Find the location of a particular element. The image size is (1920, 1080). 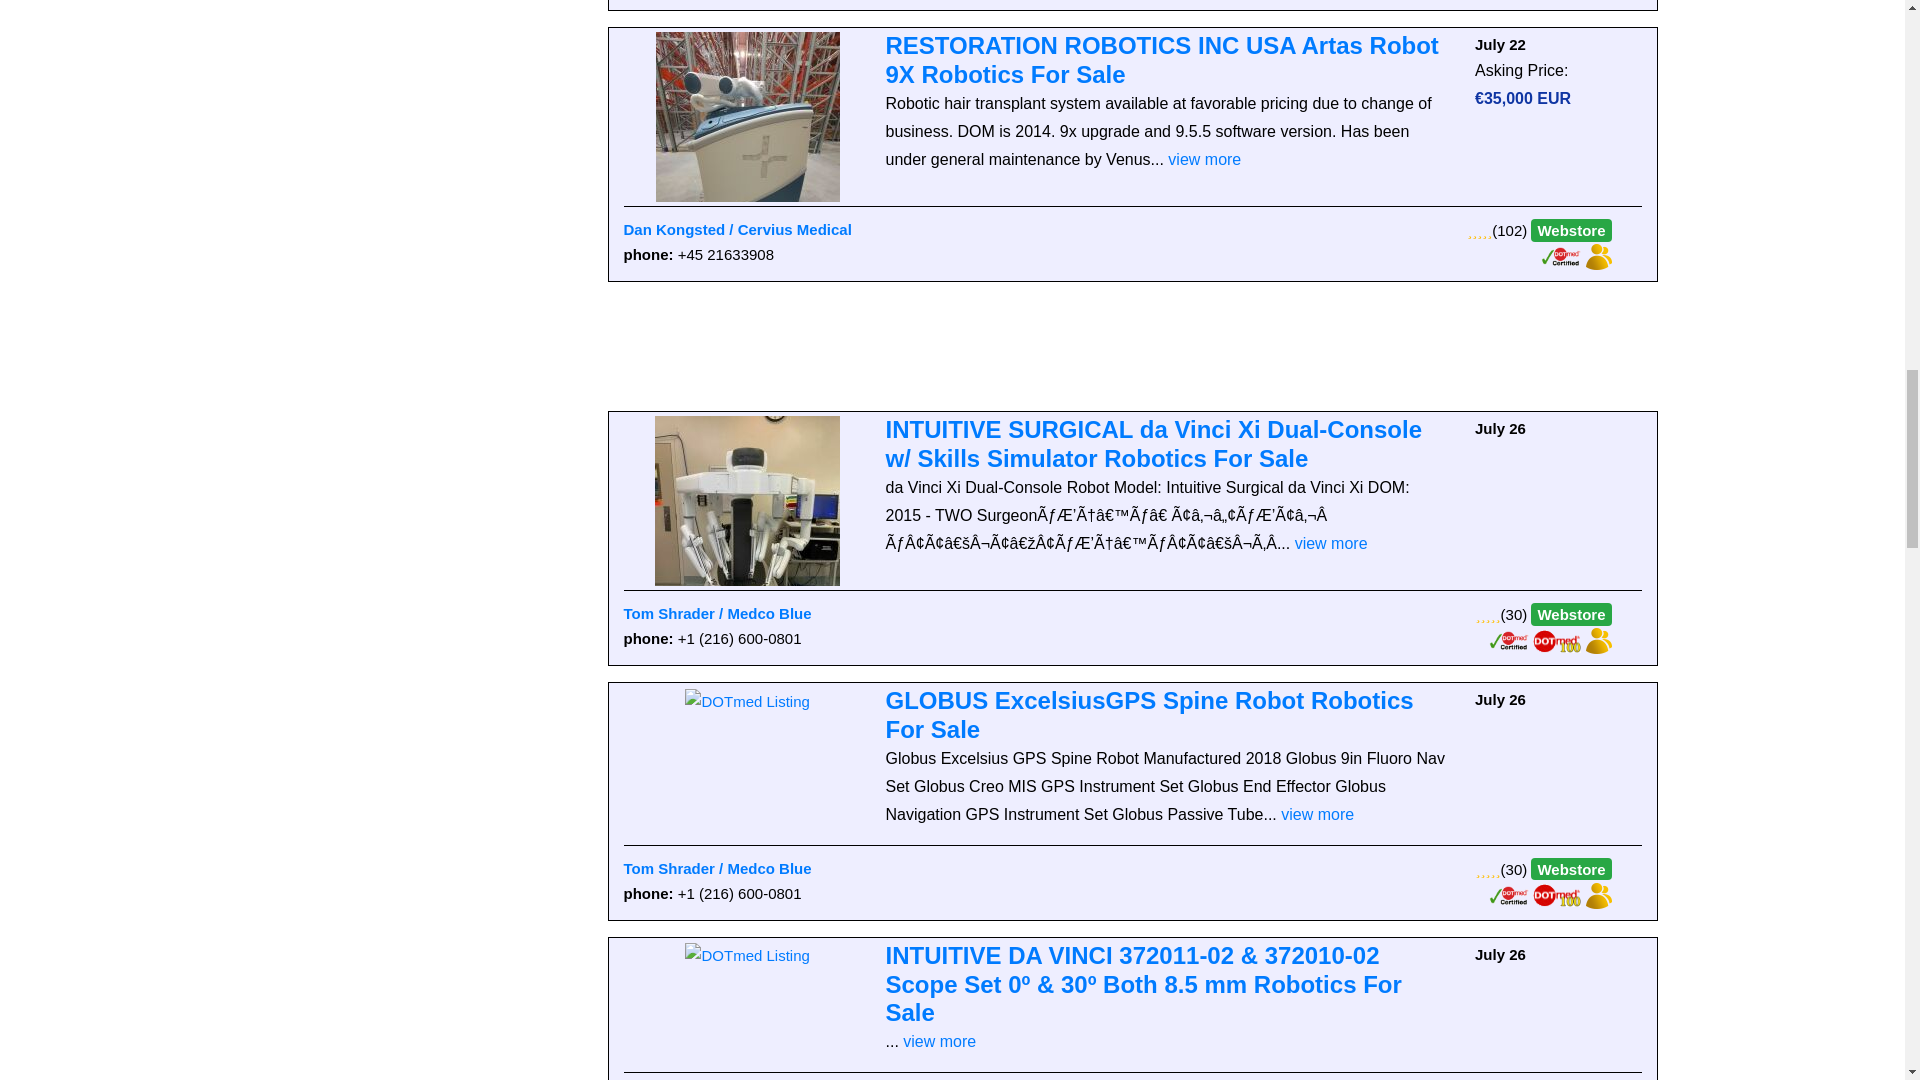

Visit My Virtual Trade Show Booth is located at coordinates (1598, 255).